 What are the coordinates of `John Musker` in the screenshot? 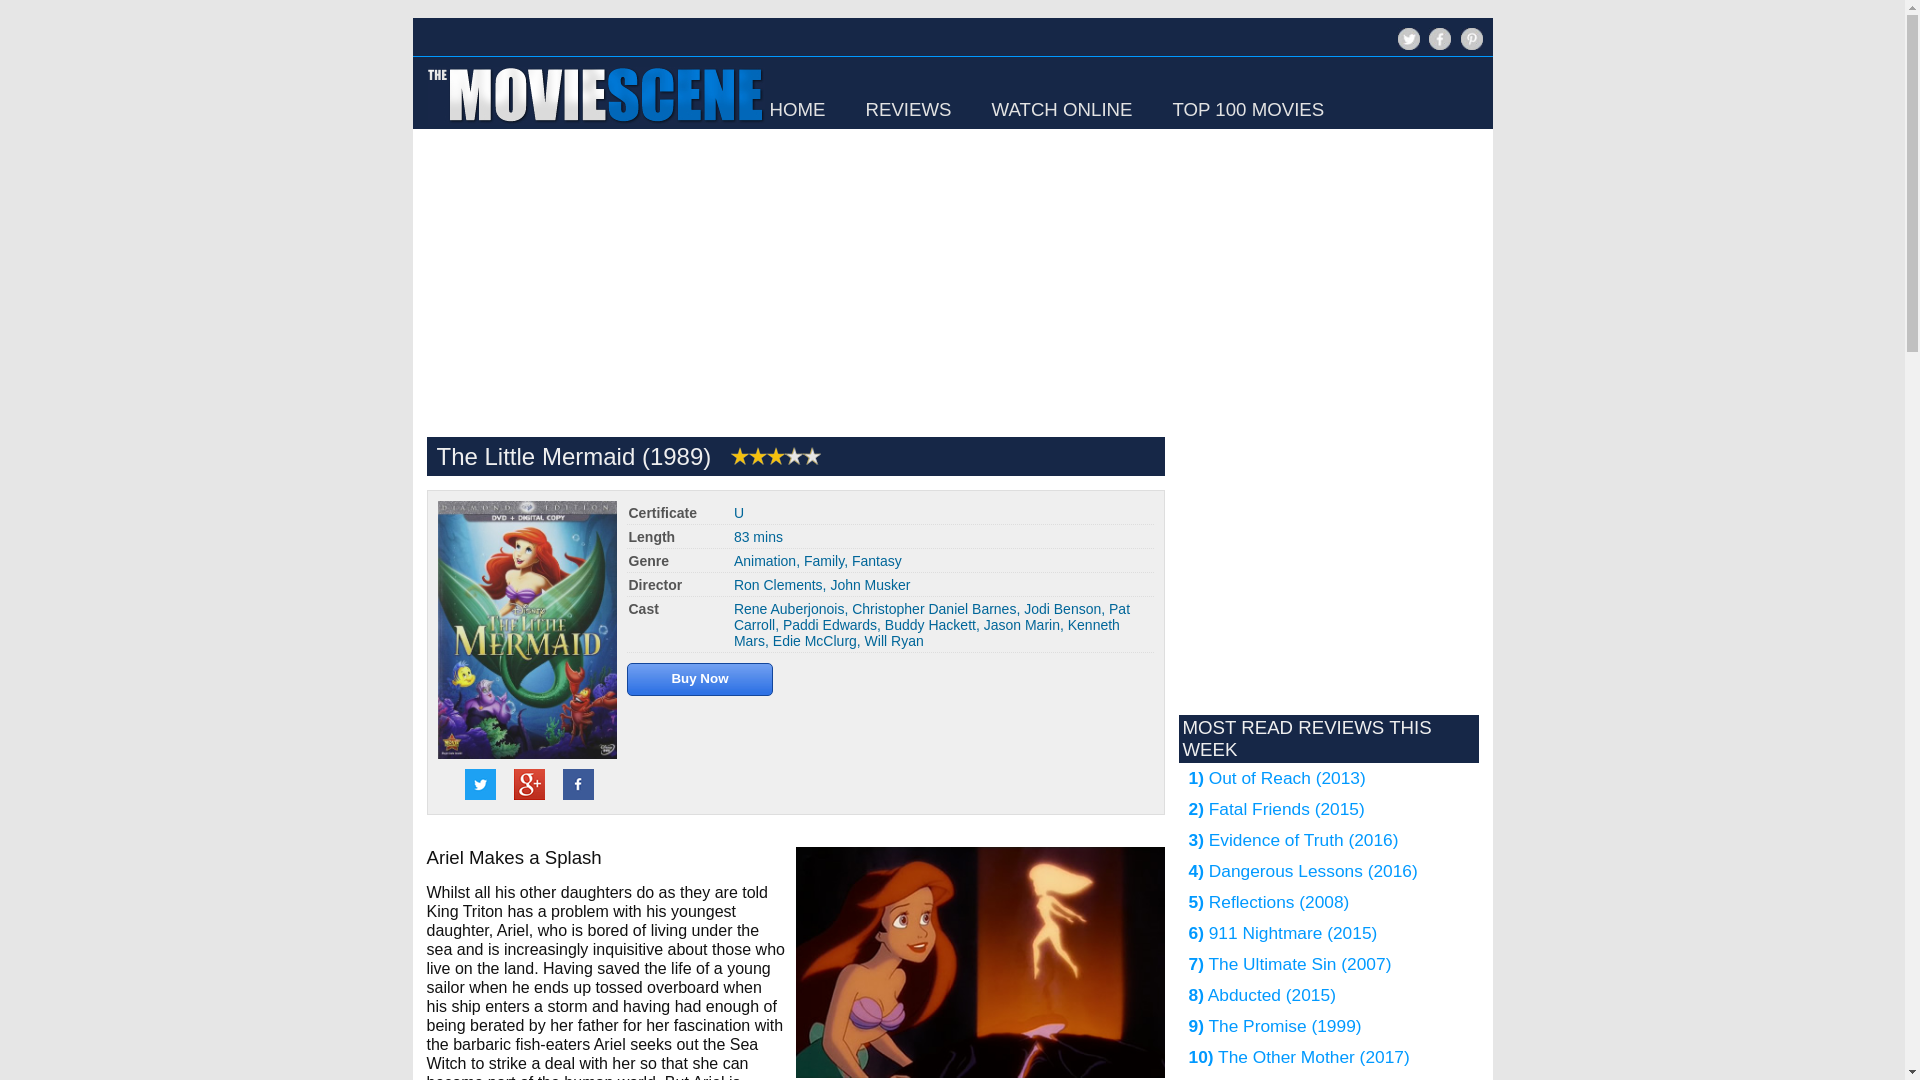 It's located at (870, 584).